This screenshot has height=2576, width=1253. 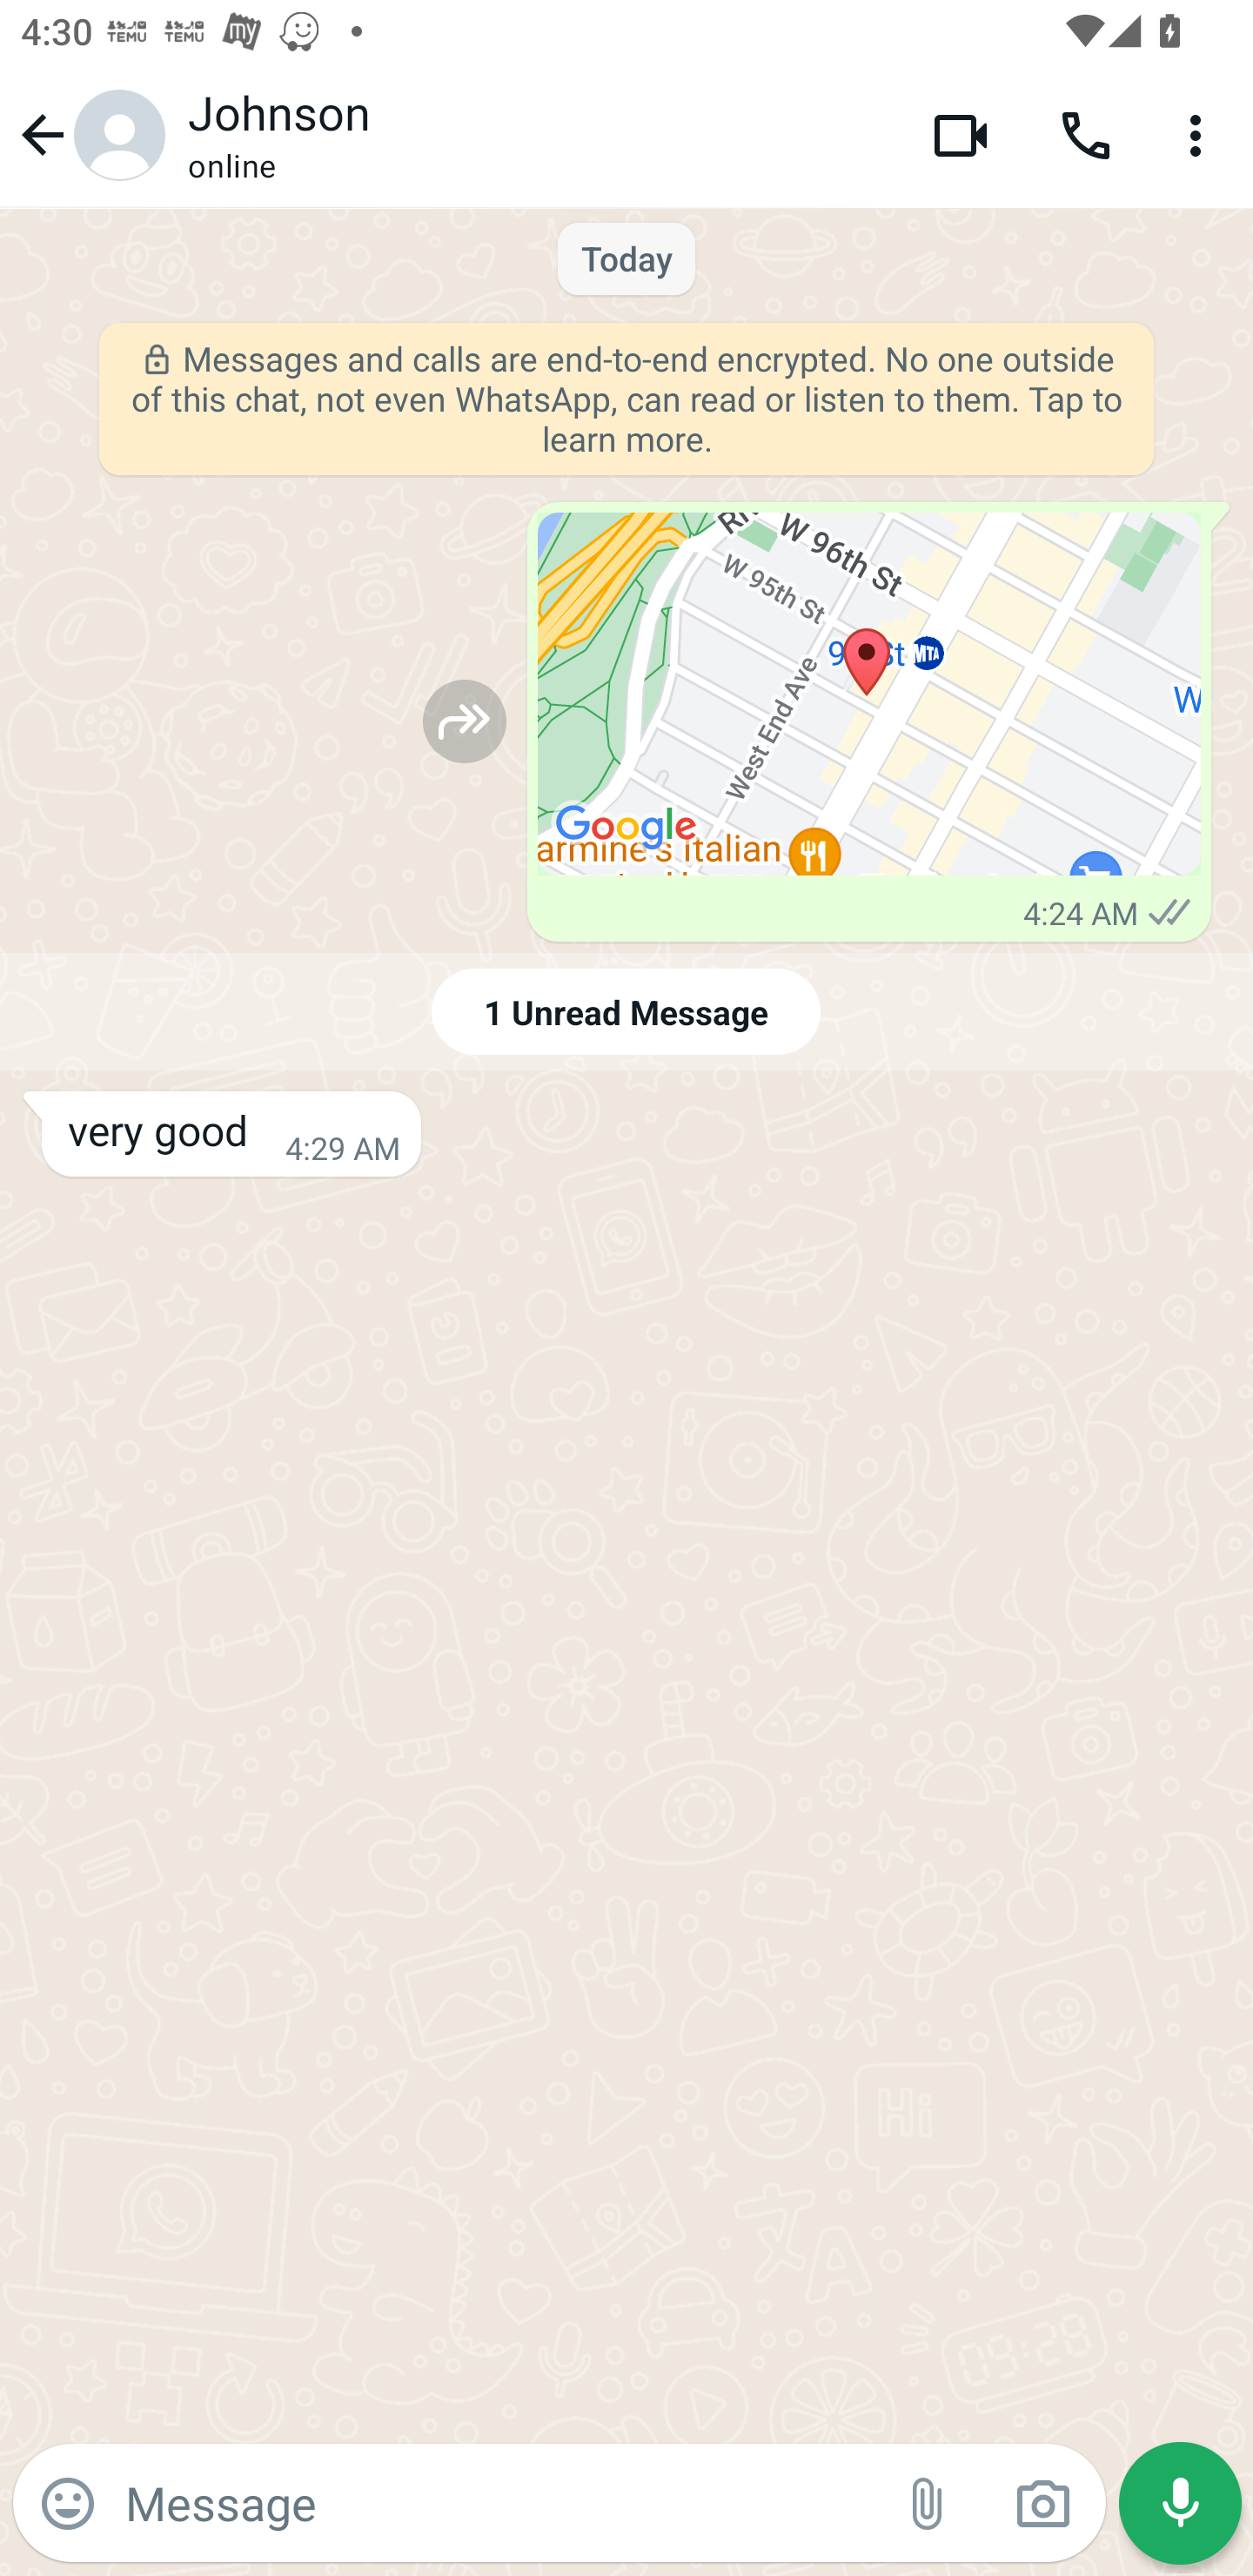 What do you see at coordinates (961, 134) in the screenshot?
I see `Video call` at bounding box center [961, 134].